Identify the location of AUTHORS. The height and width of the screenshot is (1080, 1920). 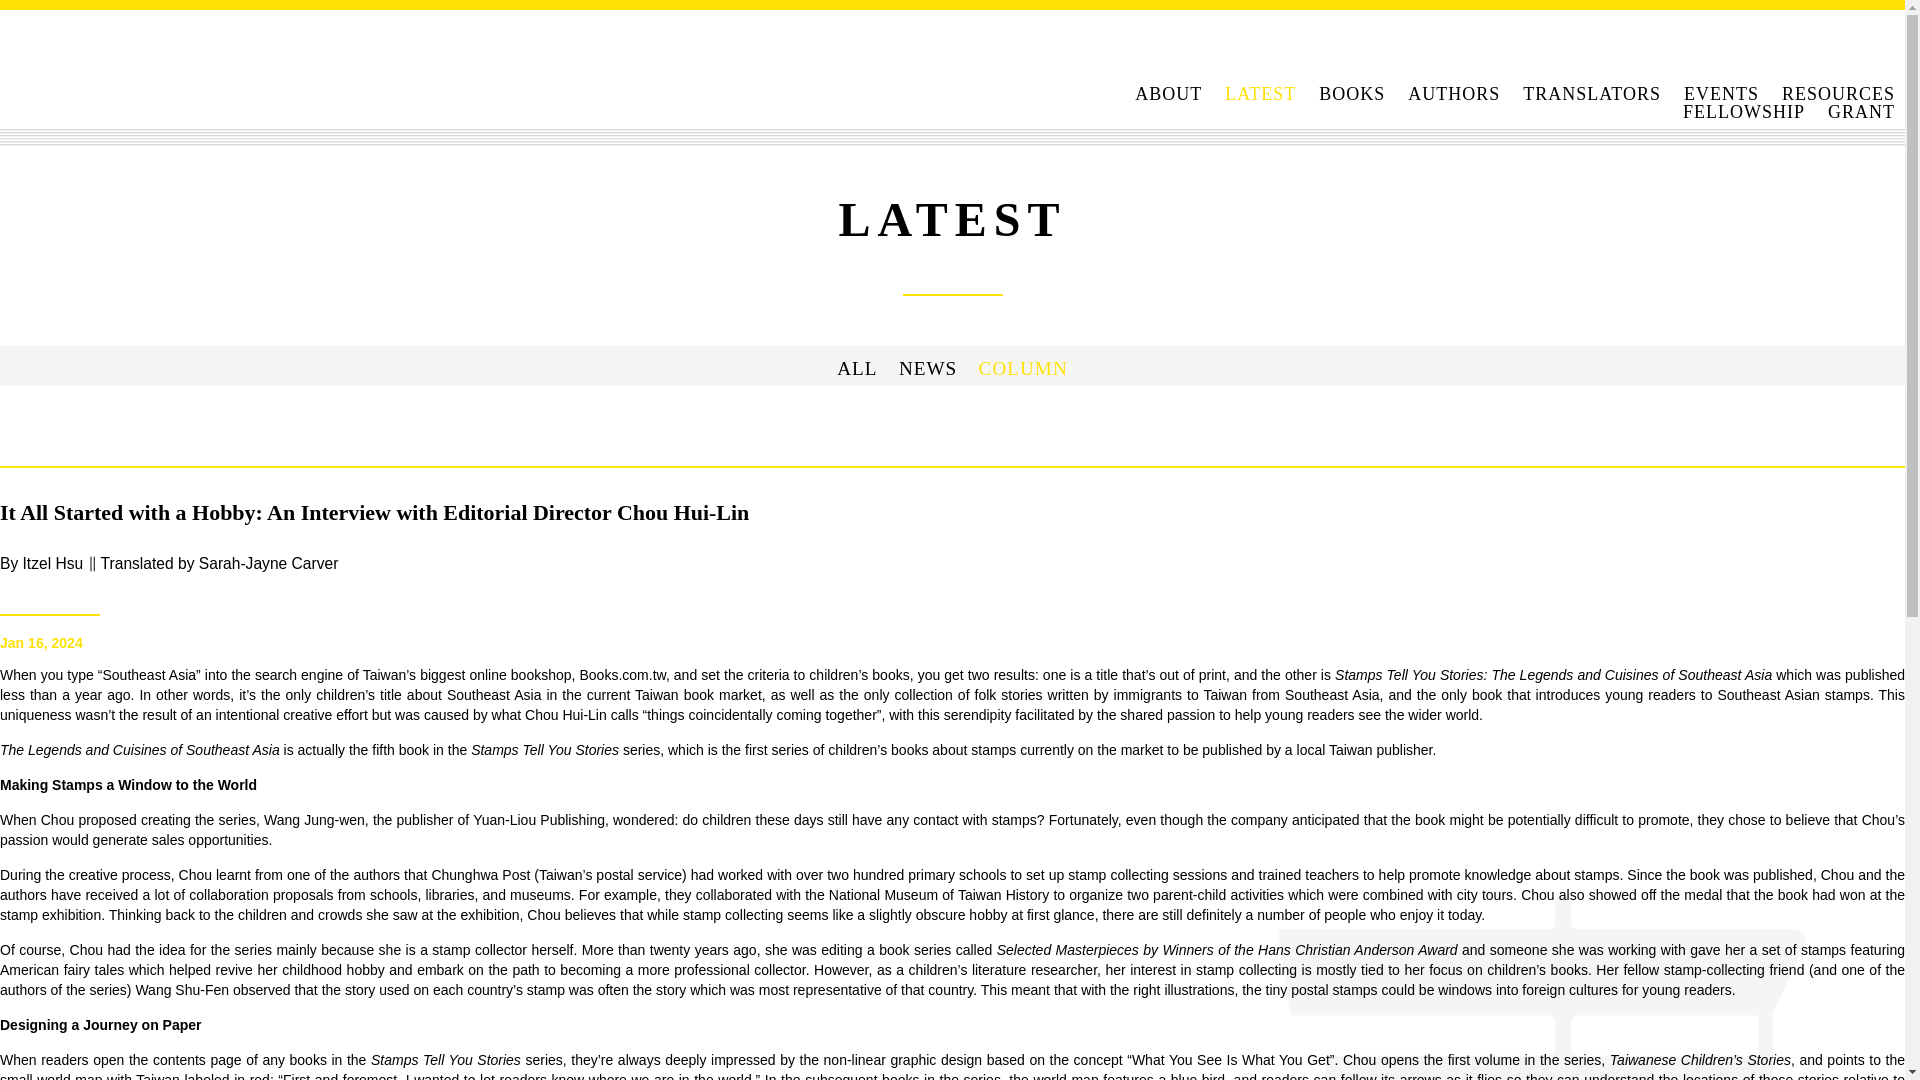
(1453, 94).